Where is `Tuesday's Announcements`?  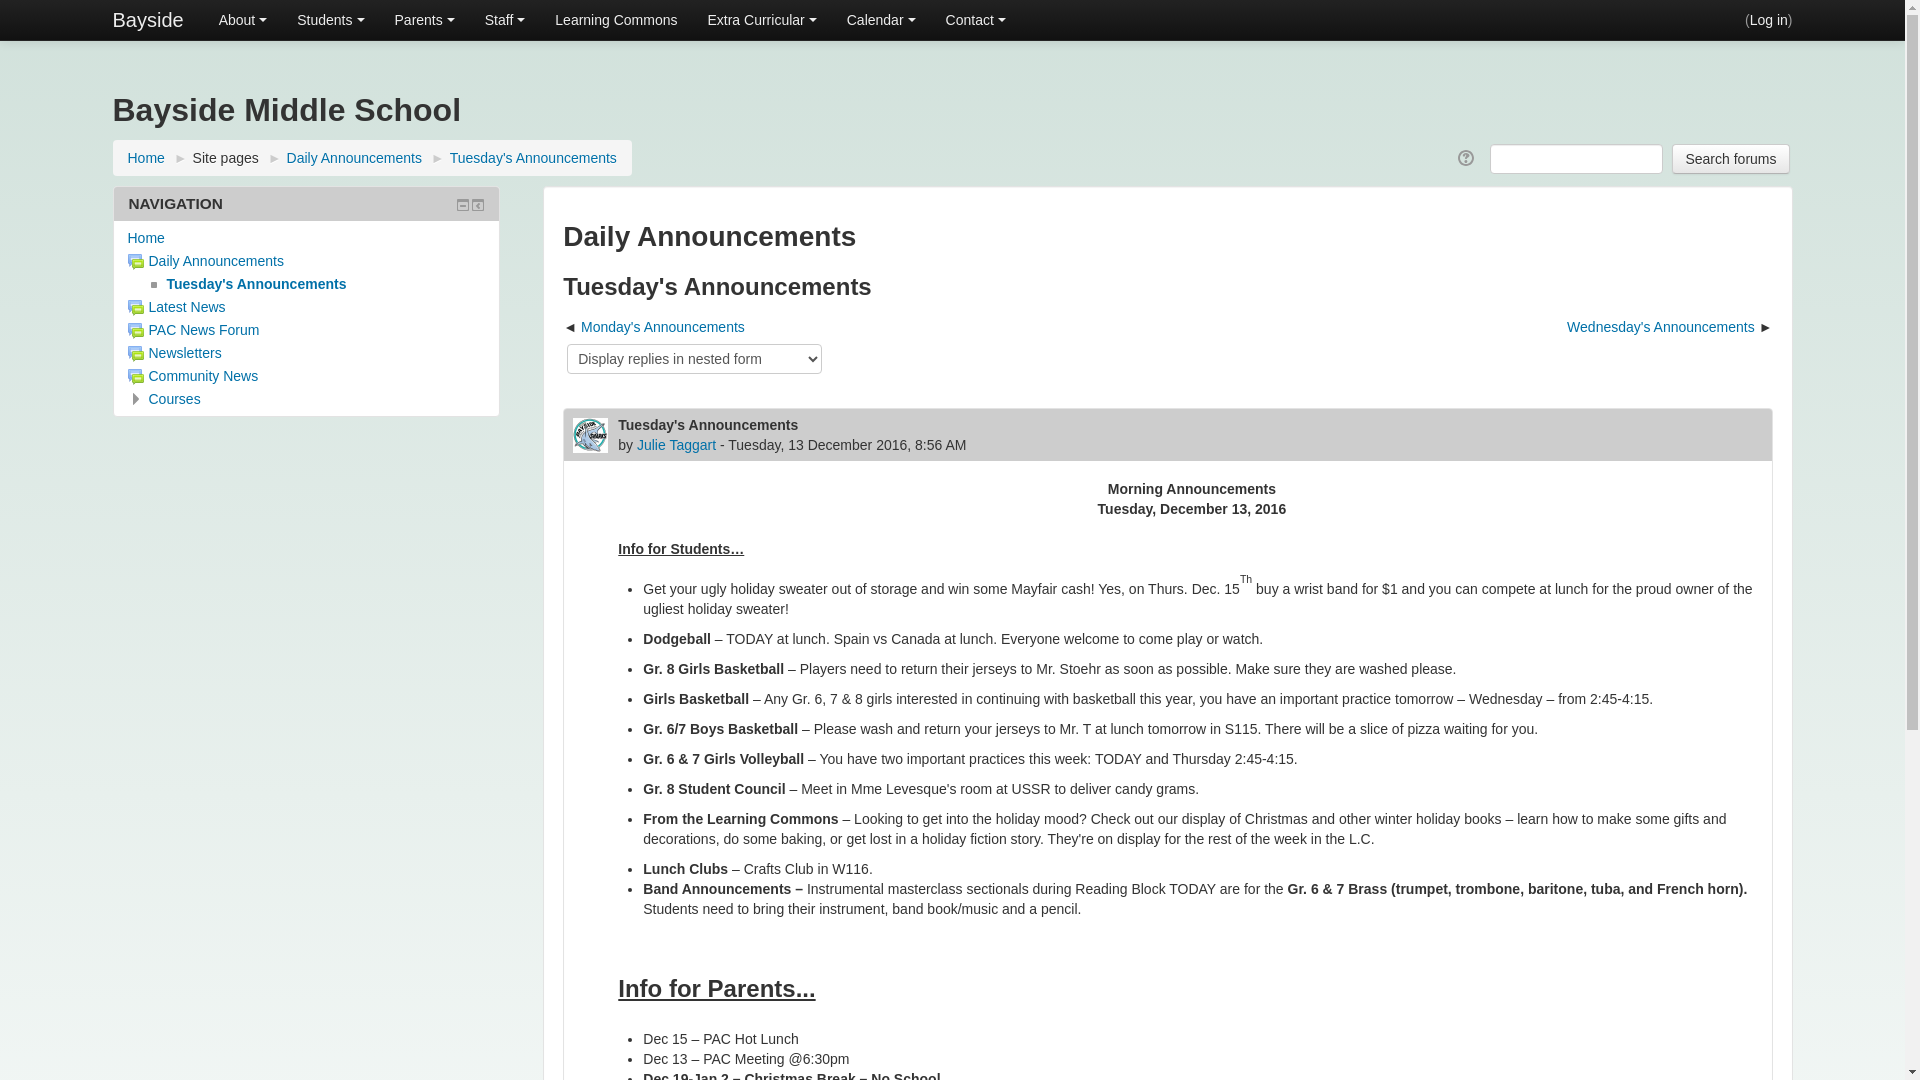 Tuesday's Announcements is located at coordinates (534, 158).